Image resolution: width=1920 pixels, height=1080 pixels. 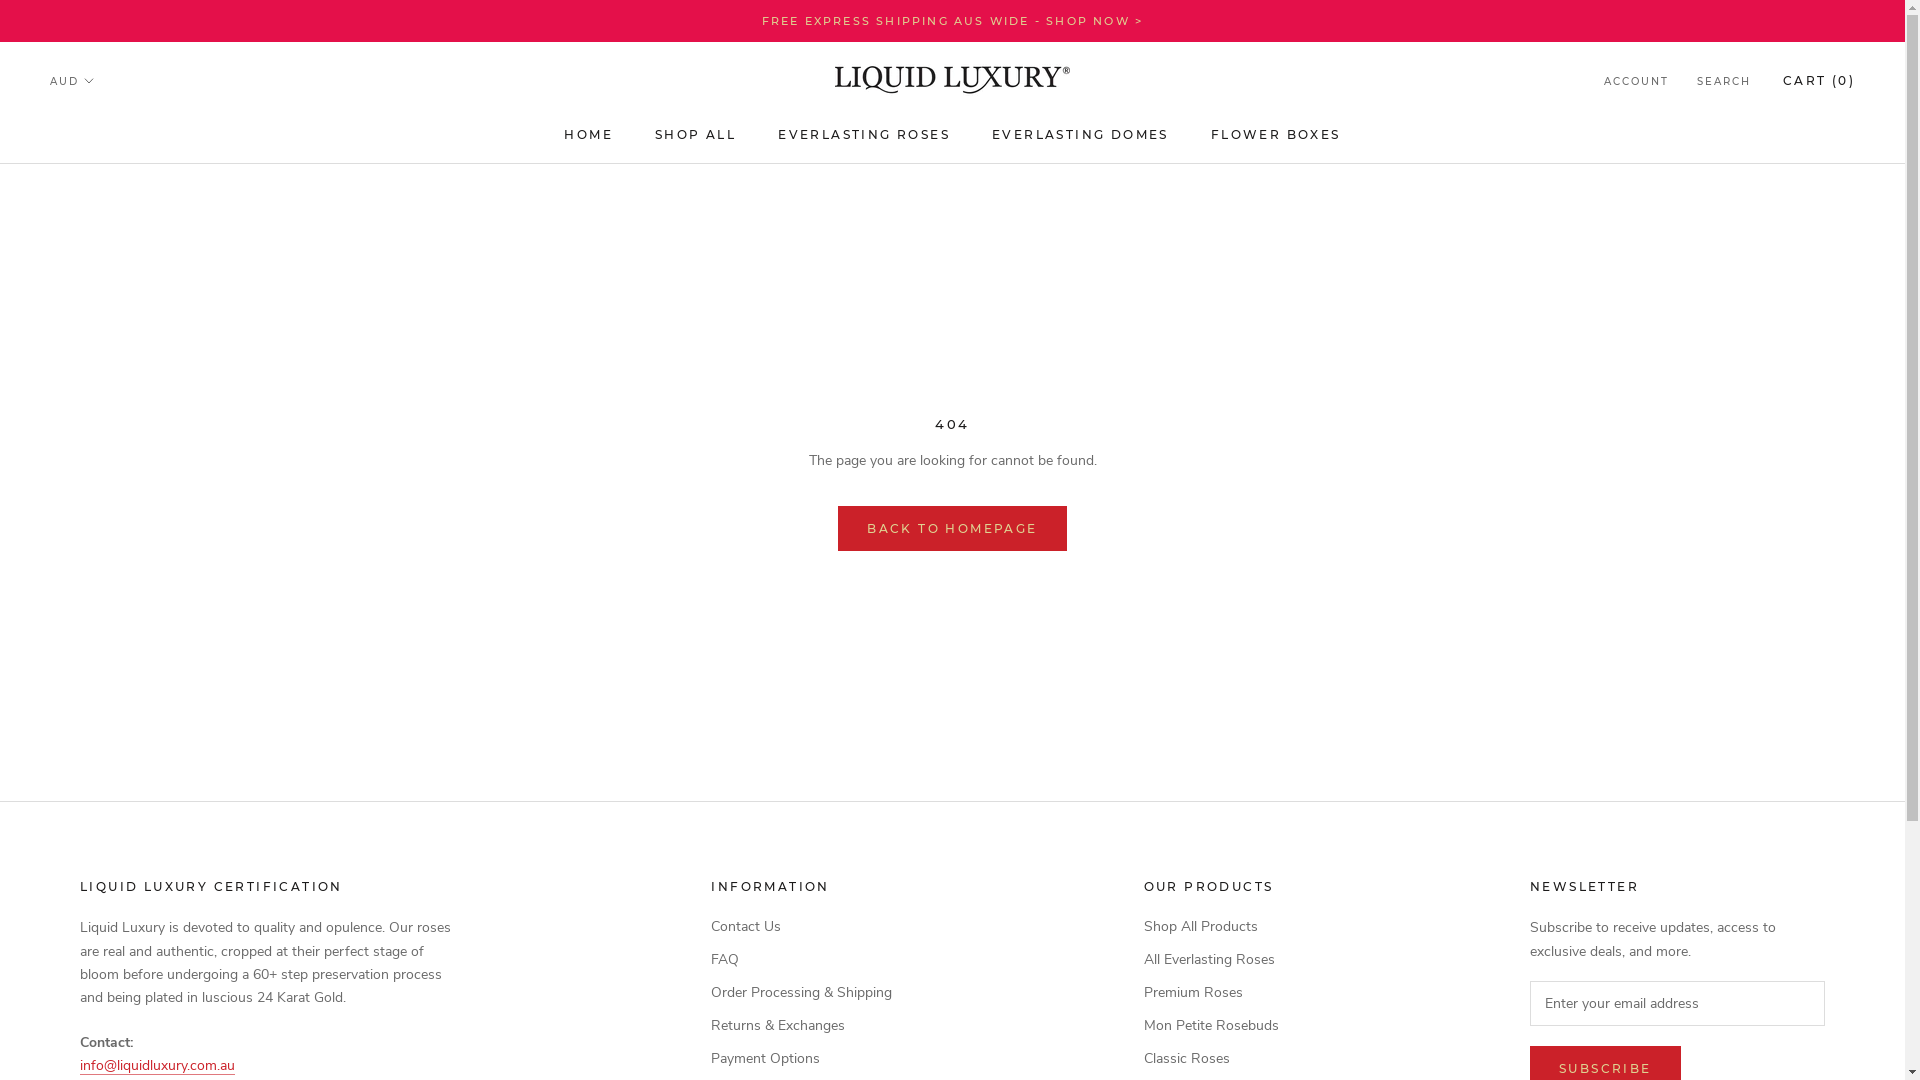 I want to click on All Everlasting Roses, so click(x=1212, y=960).